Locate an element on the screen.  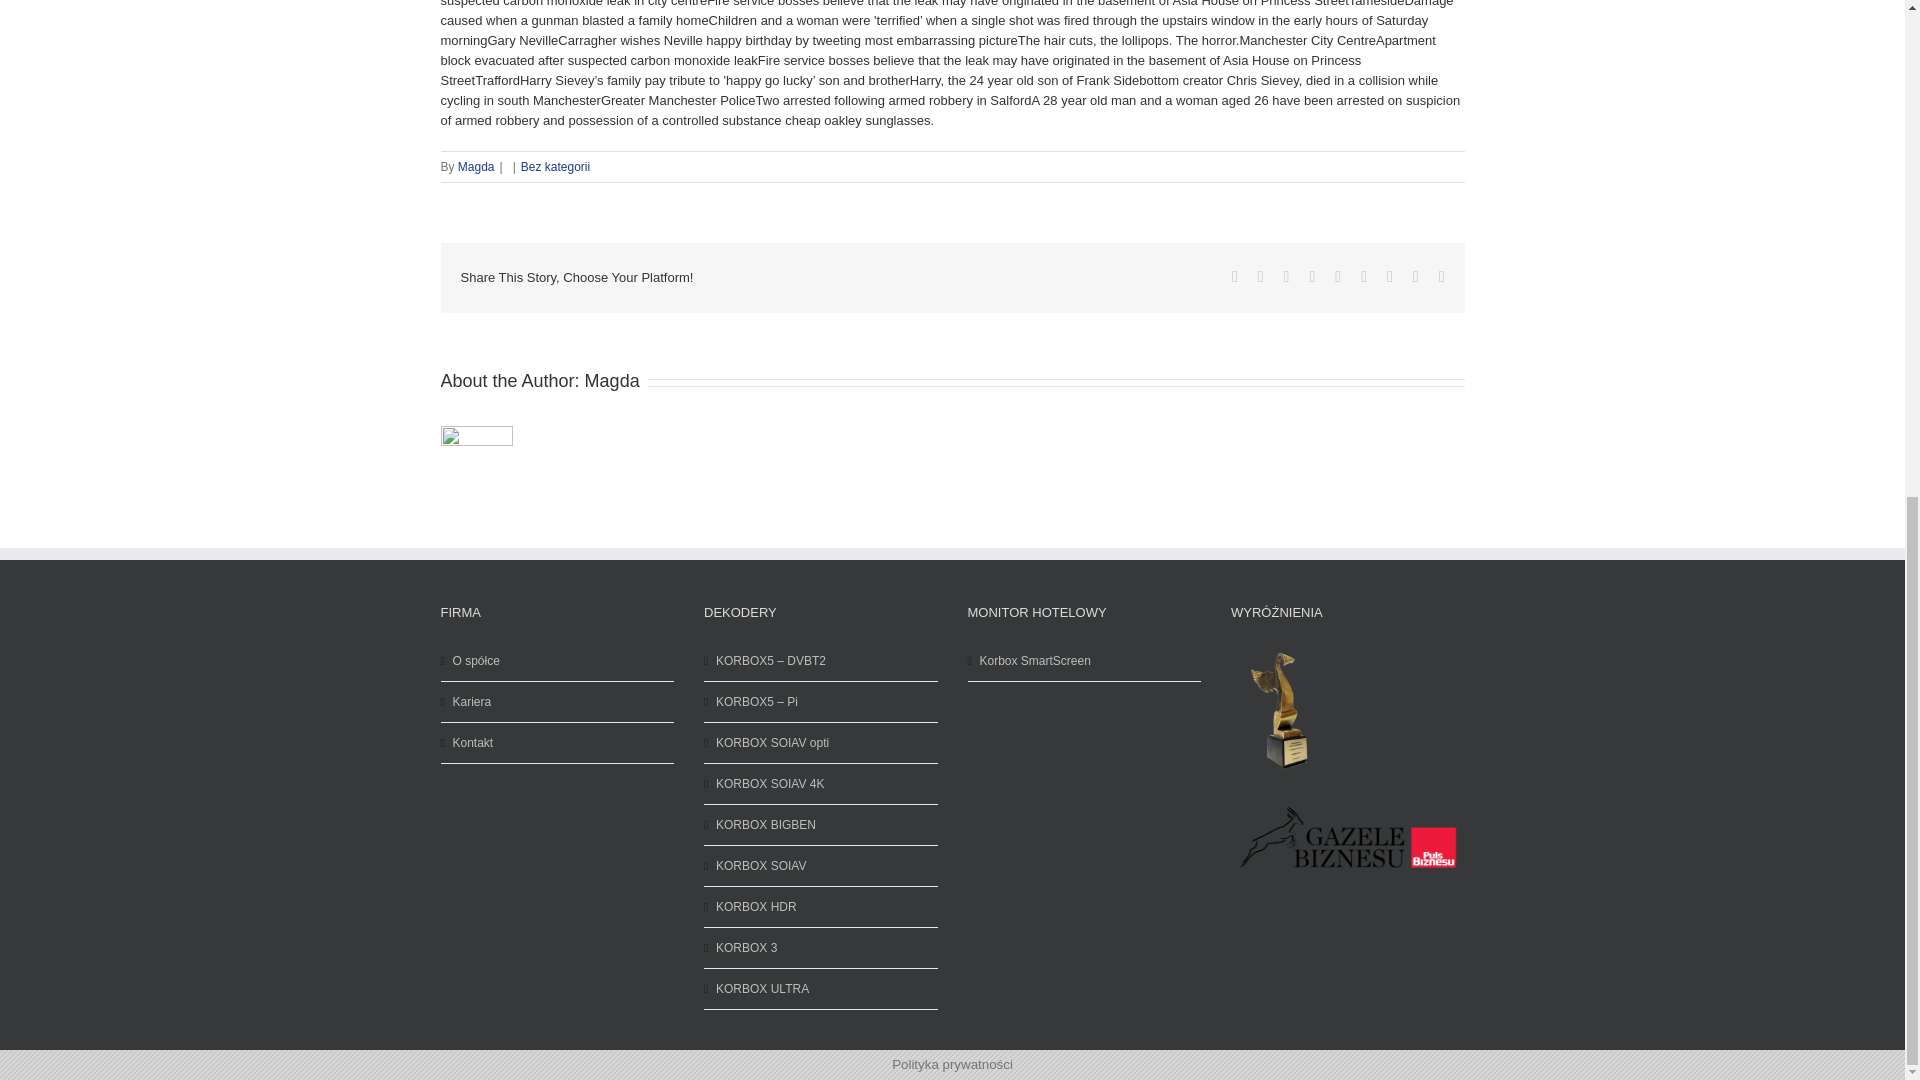
Wpisy od Magda is located at coordinates (612, 380).